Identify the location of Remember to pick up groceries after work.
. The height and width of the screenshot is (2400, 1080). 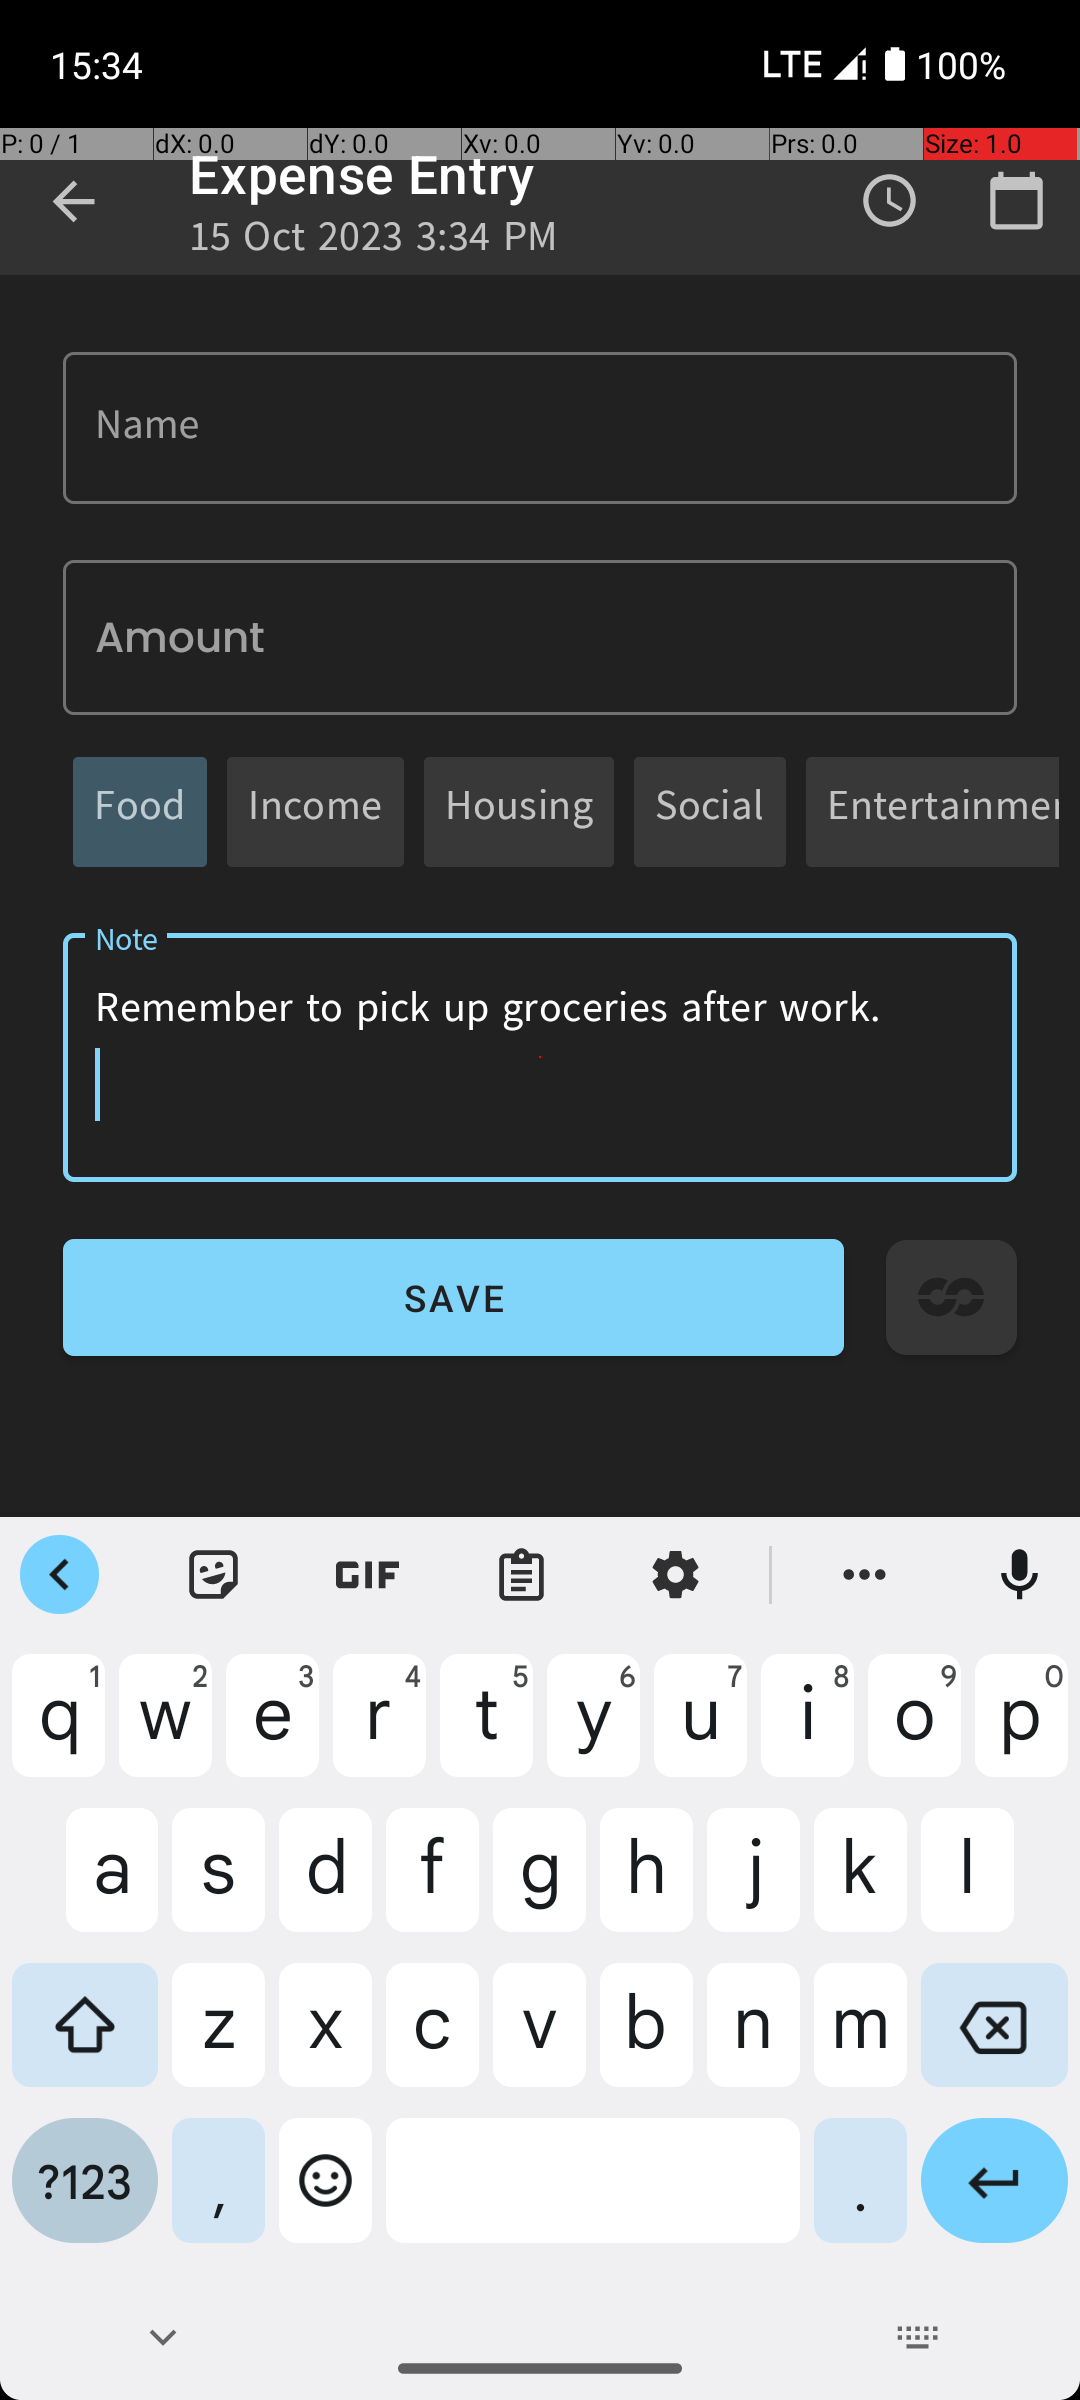
(540, 1058).